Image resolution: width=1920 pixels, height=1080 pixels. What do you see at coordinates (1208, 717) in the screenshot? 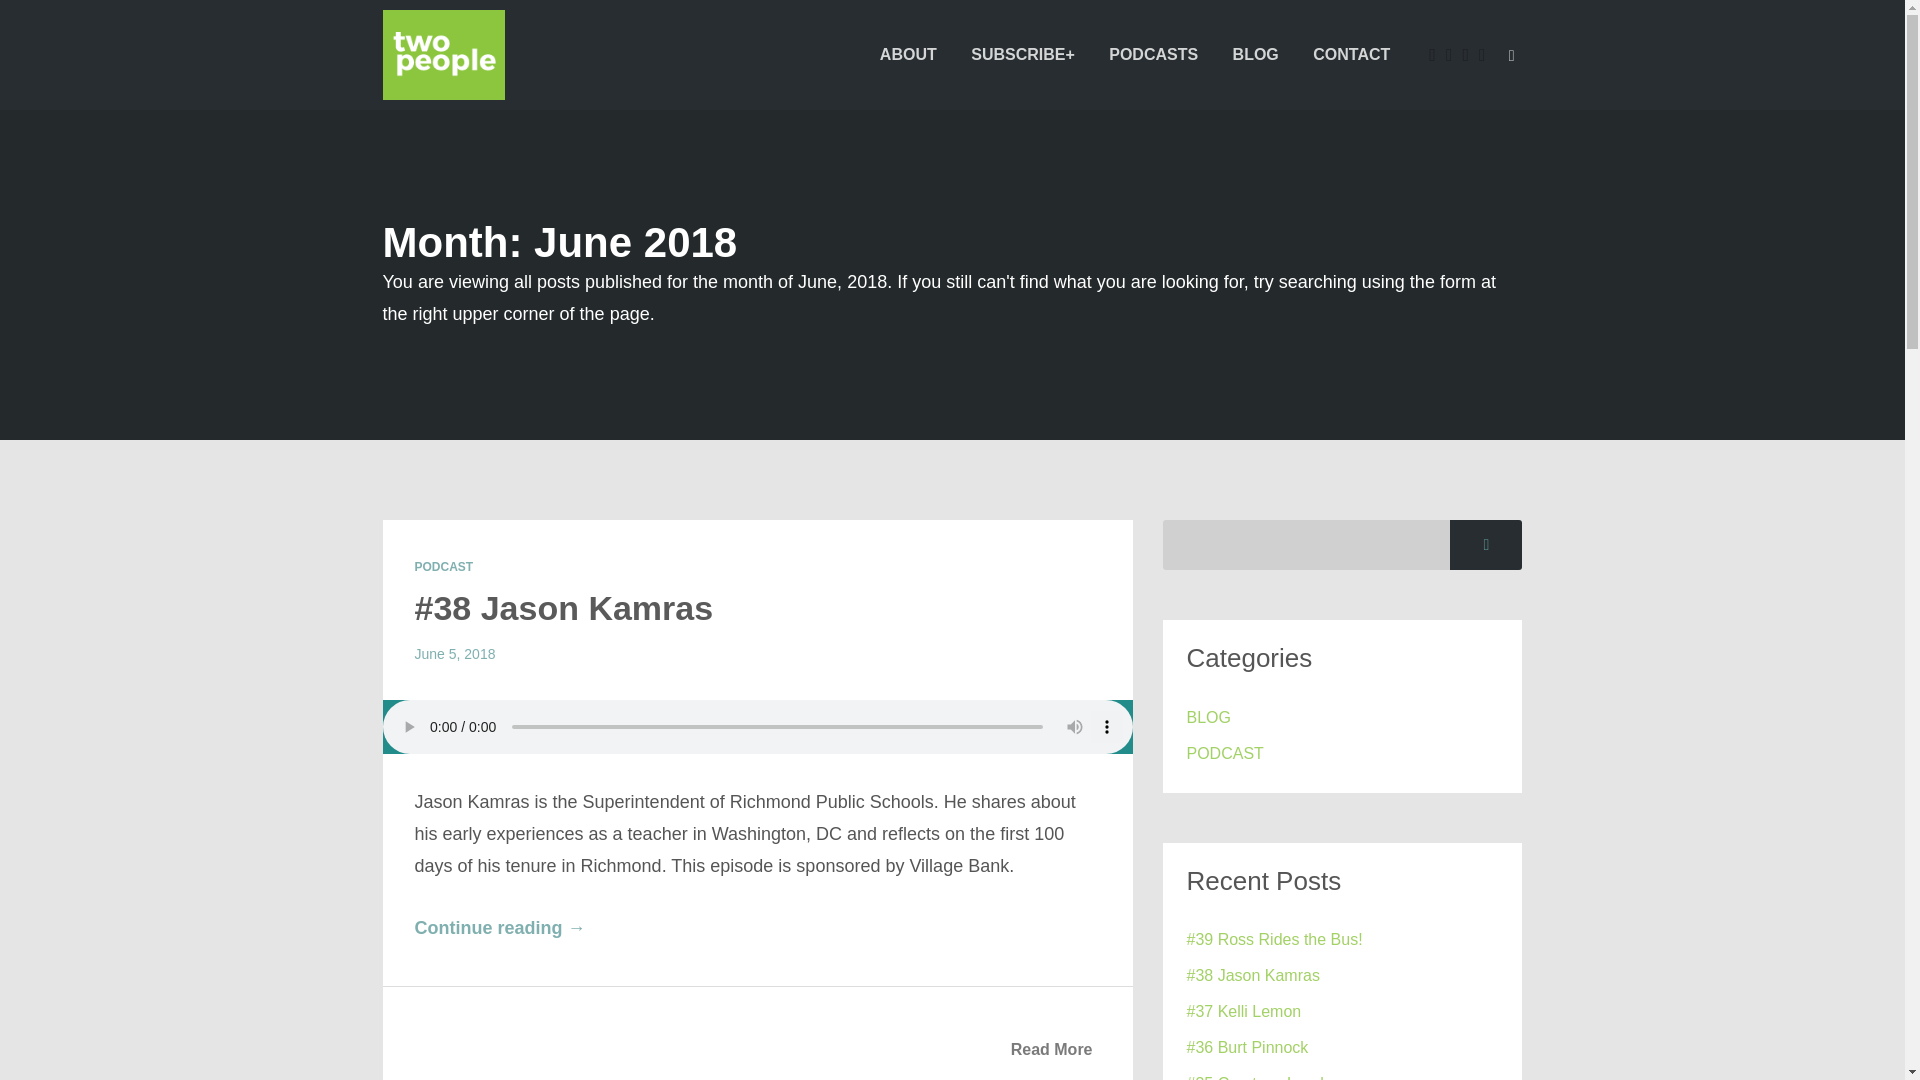
I see `BLOG` at bounding box center [1208, 717].